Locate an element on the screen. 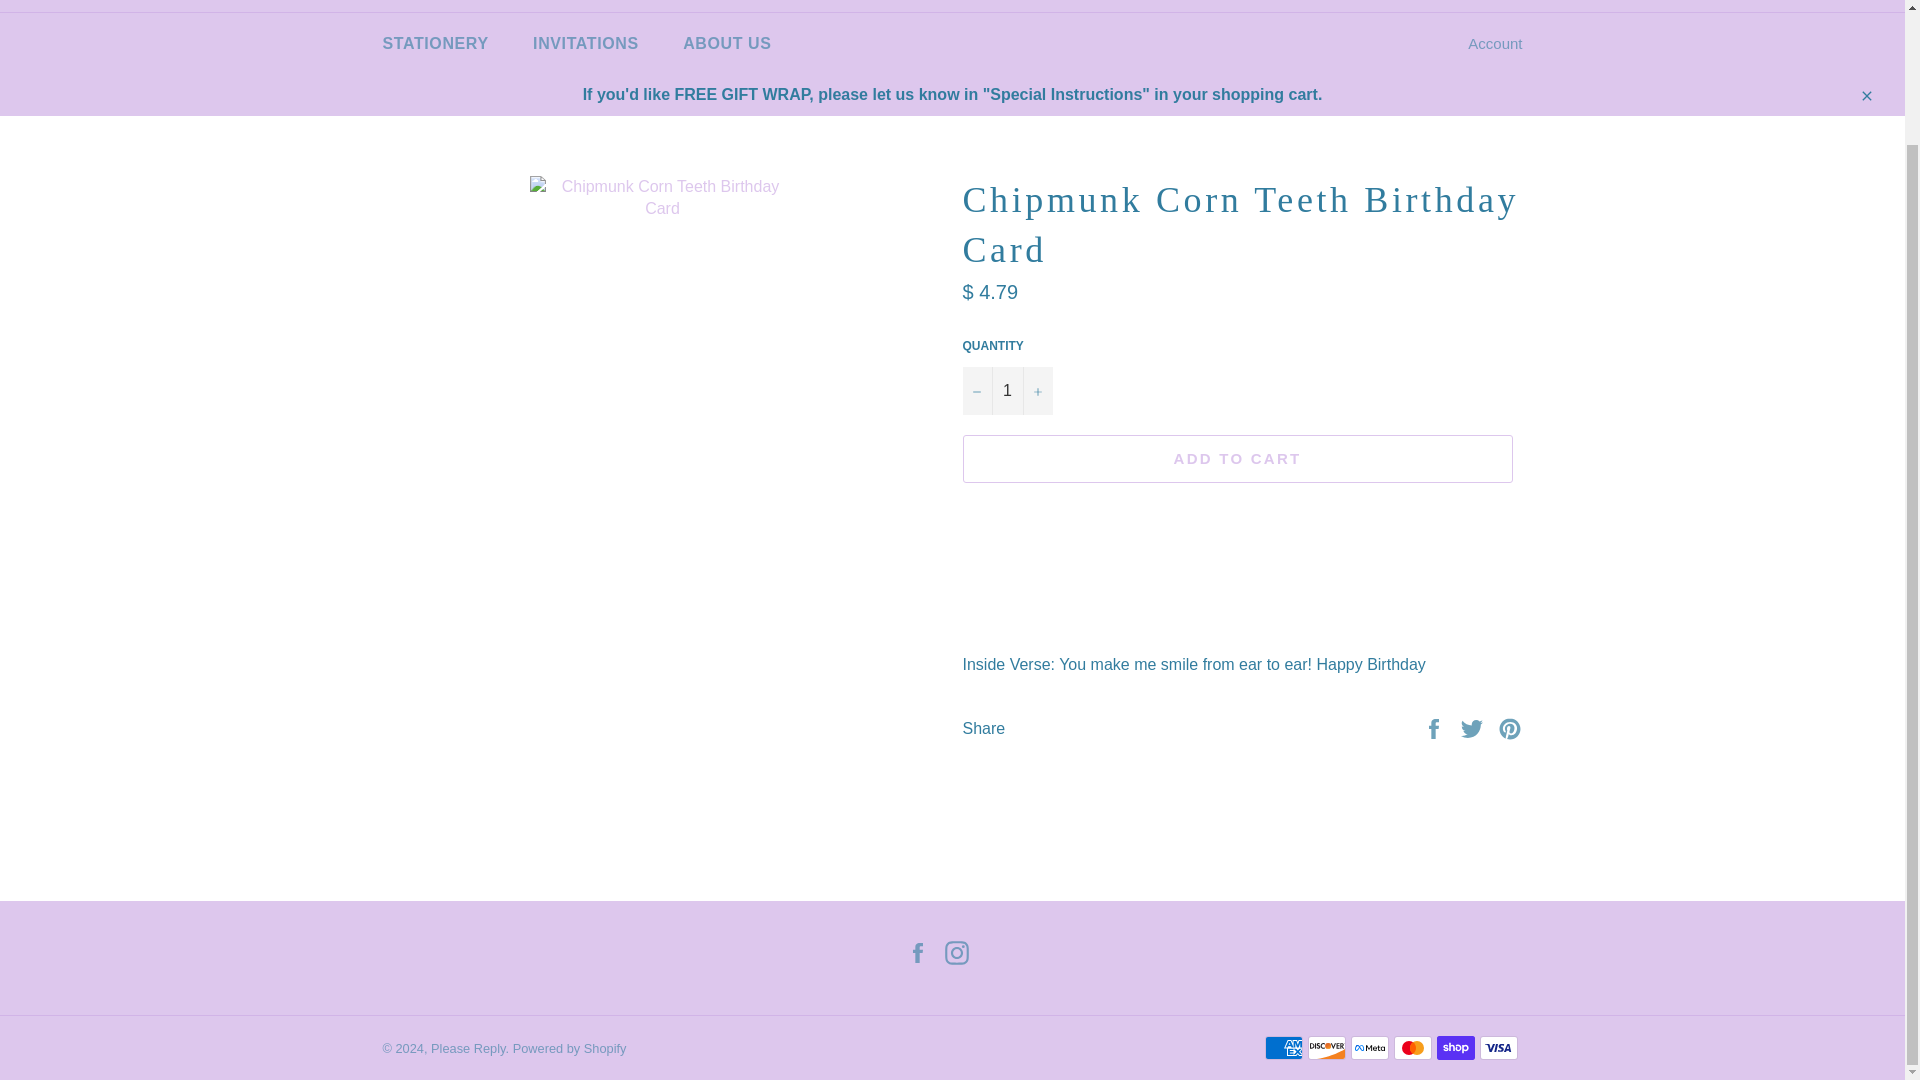 The width and height of the screenshot is (1920, 1080). INVITATIONS is located at coordinates (585, 43).